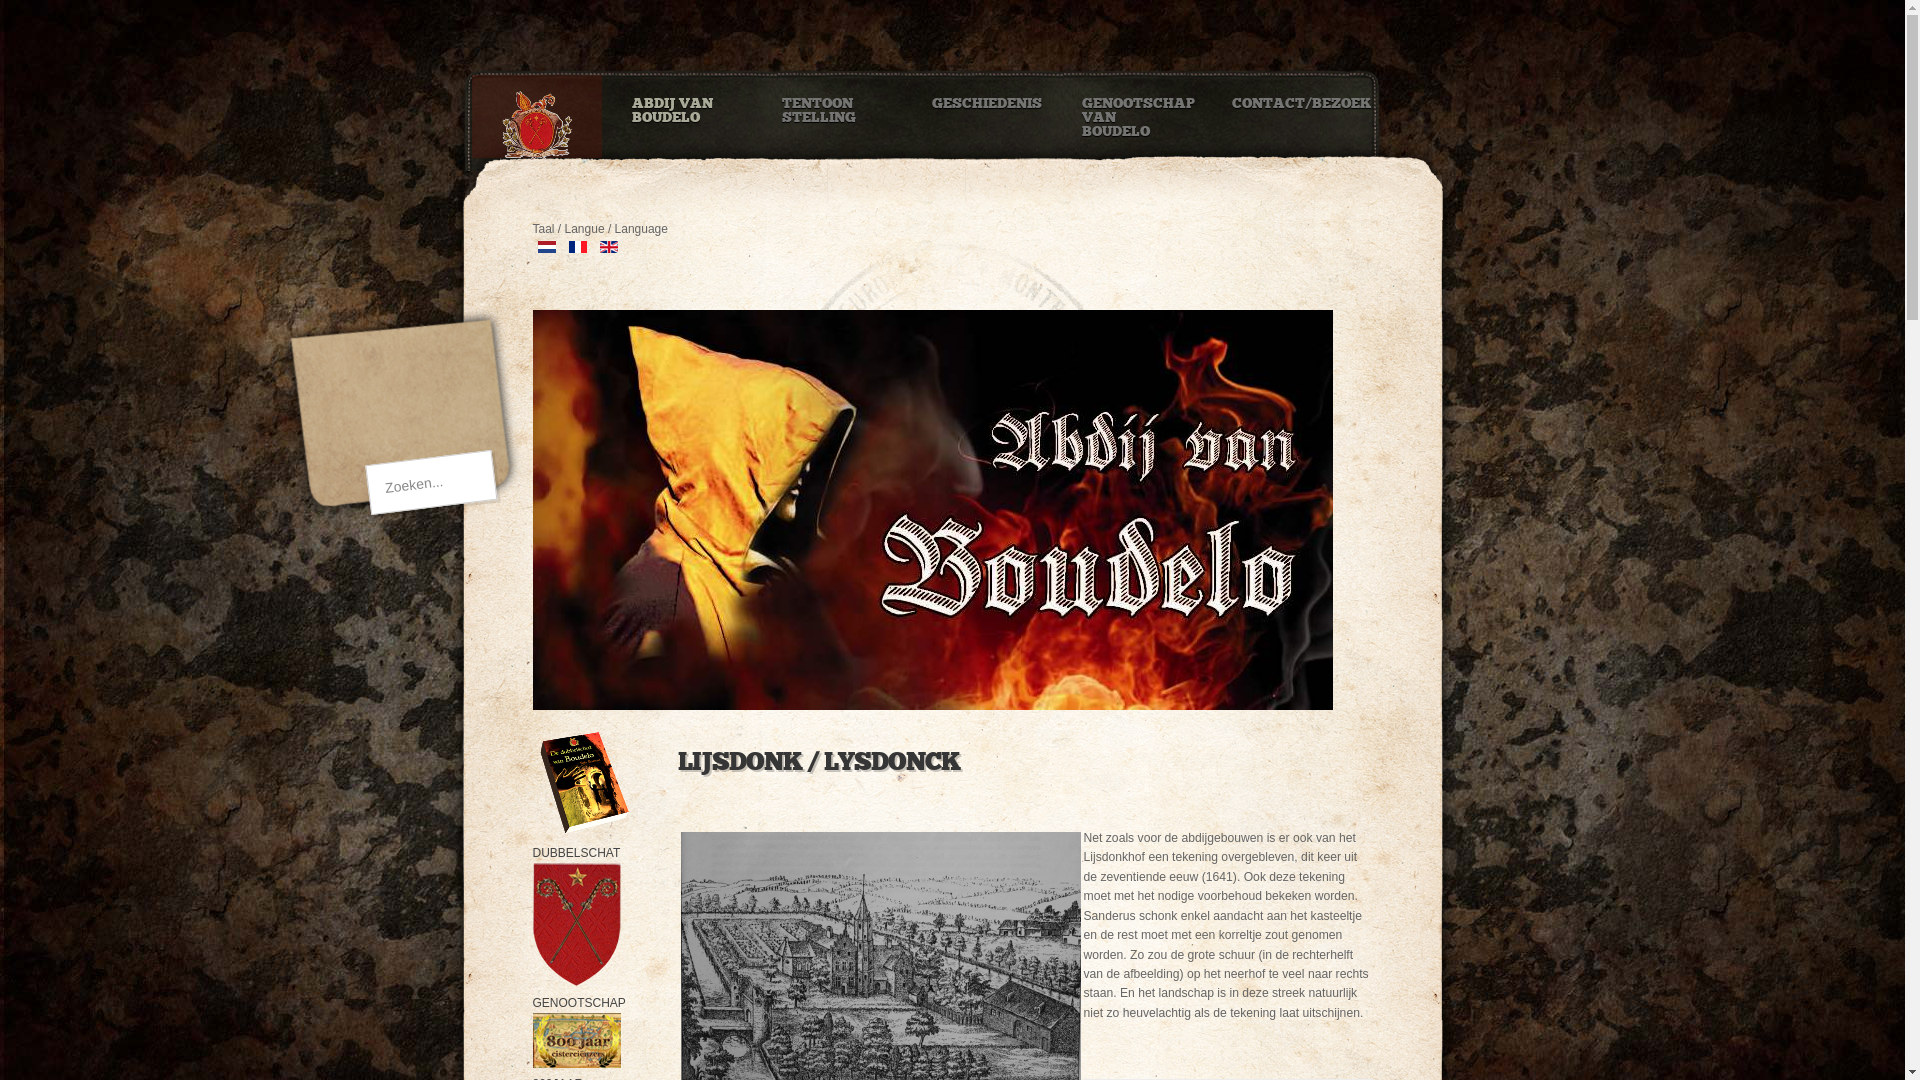 This screenshot has width=1920, height=1080. I want to click on English (UK), so click(609, 247).